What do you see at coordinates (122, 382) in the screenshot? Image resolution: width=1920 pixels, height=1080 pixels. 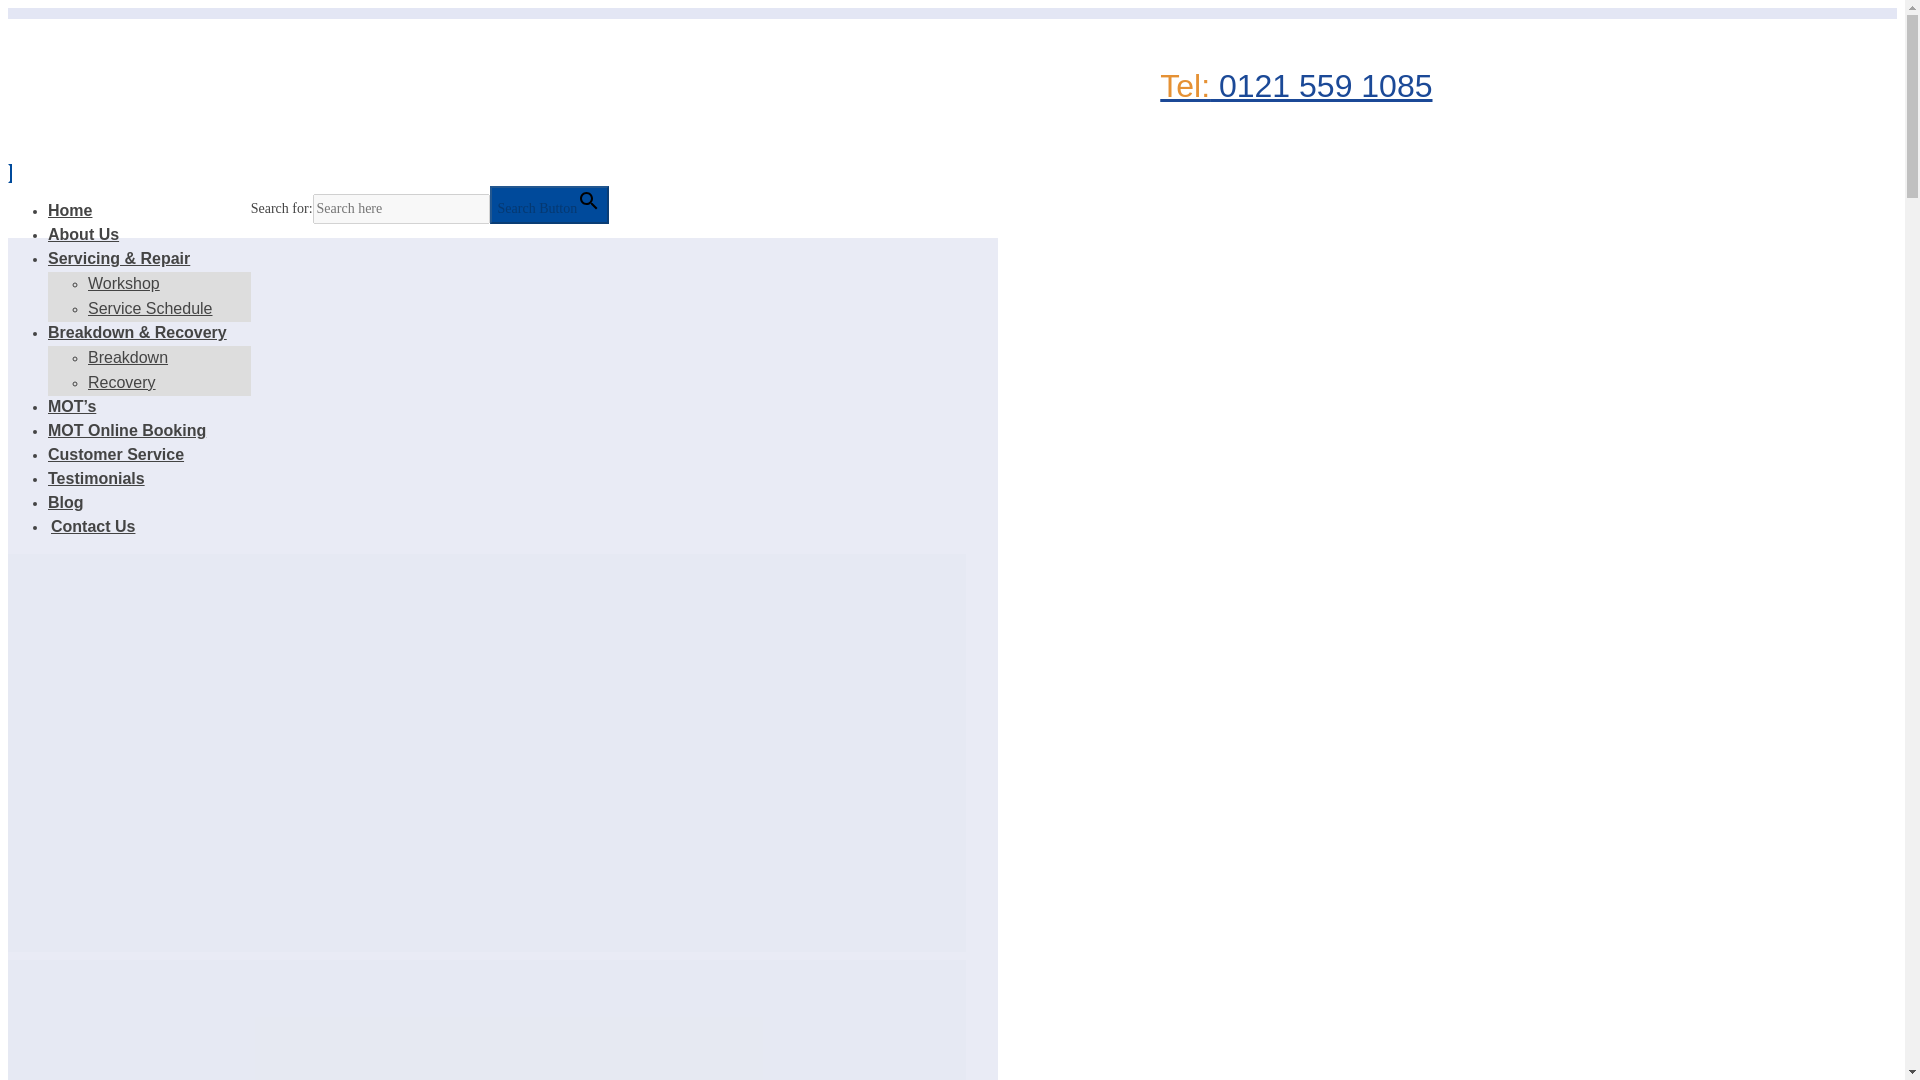 I see `Recovery` at bounding box center [122, 382].